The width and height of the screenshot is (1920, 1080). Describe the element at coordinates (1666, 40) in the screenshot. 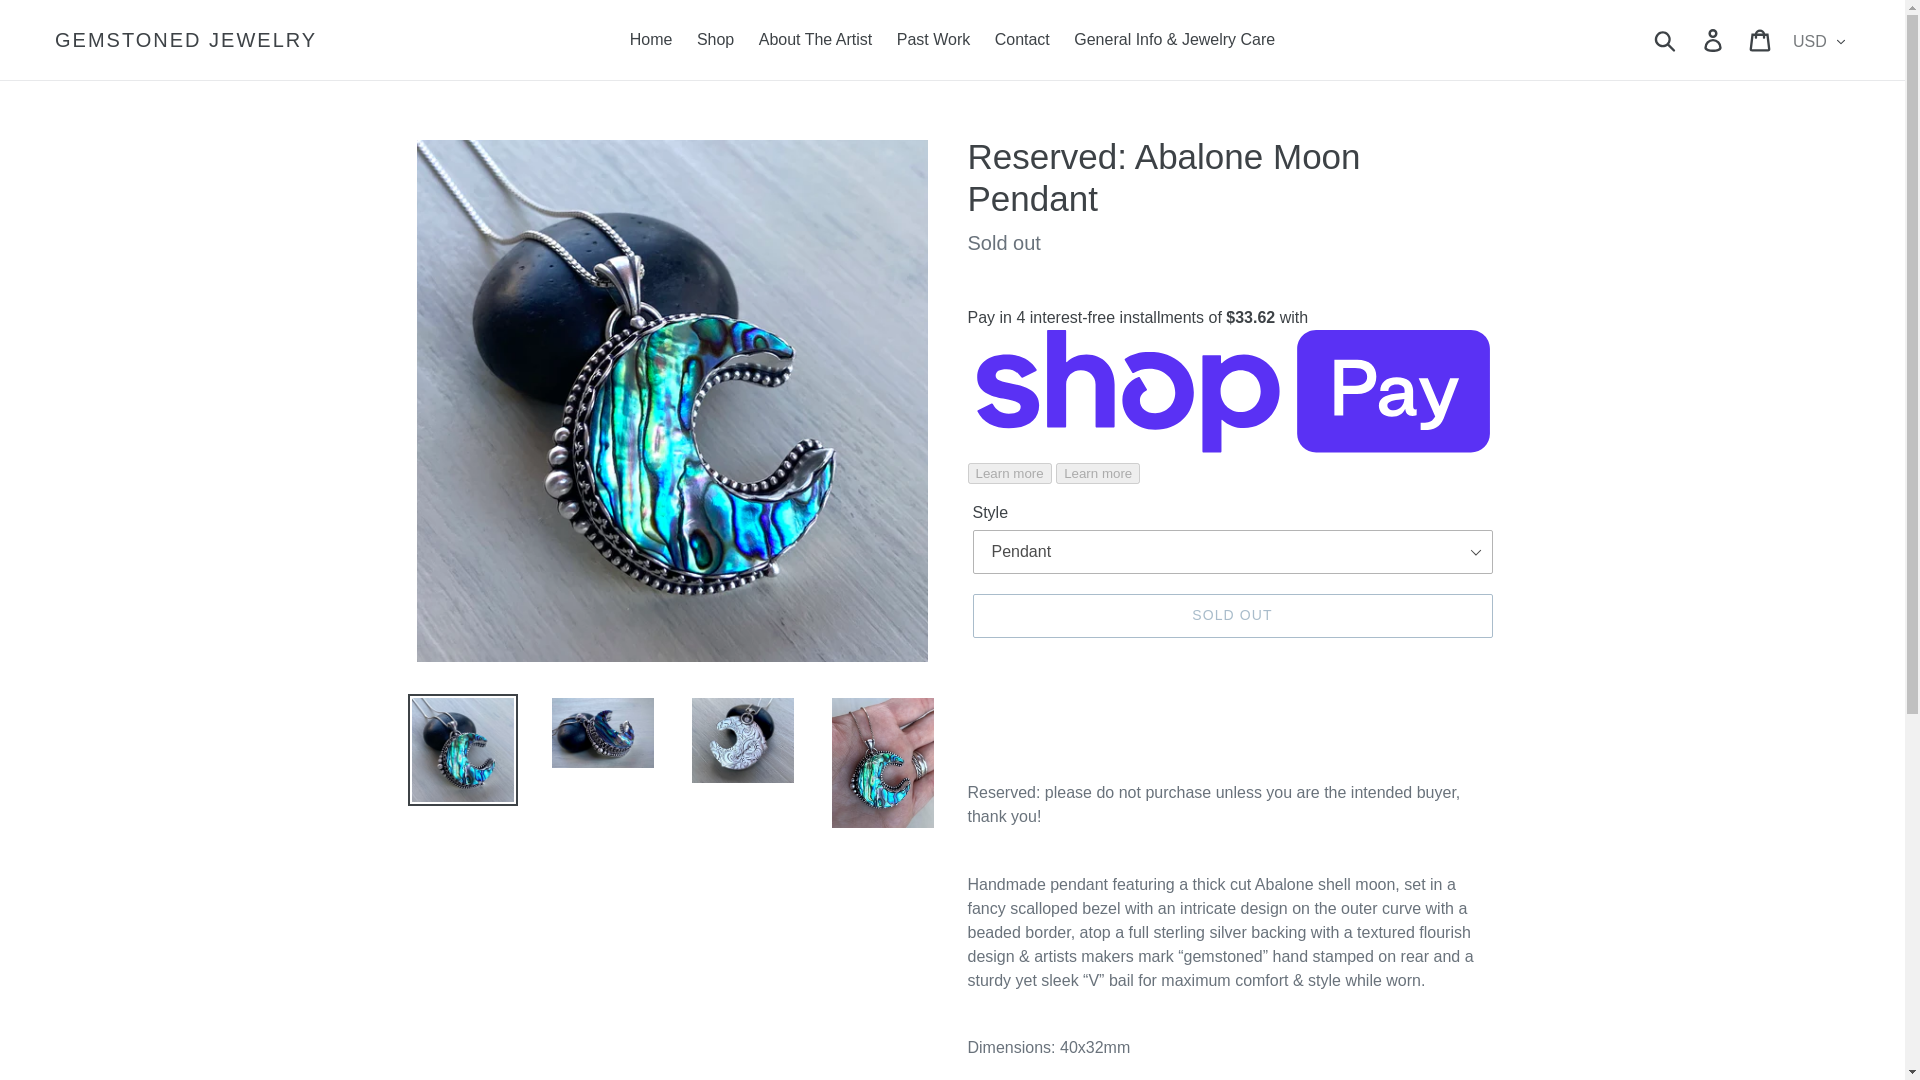

I see `Submit` at that location.